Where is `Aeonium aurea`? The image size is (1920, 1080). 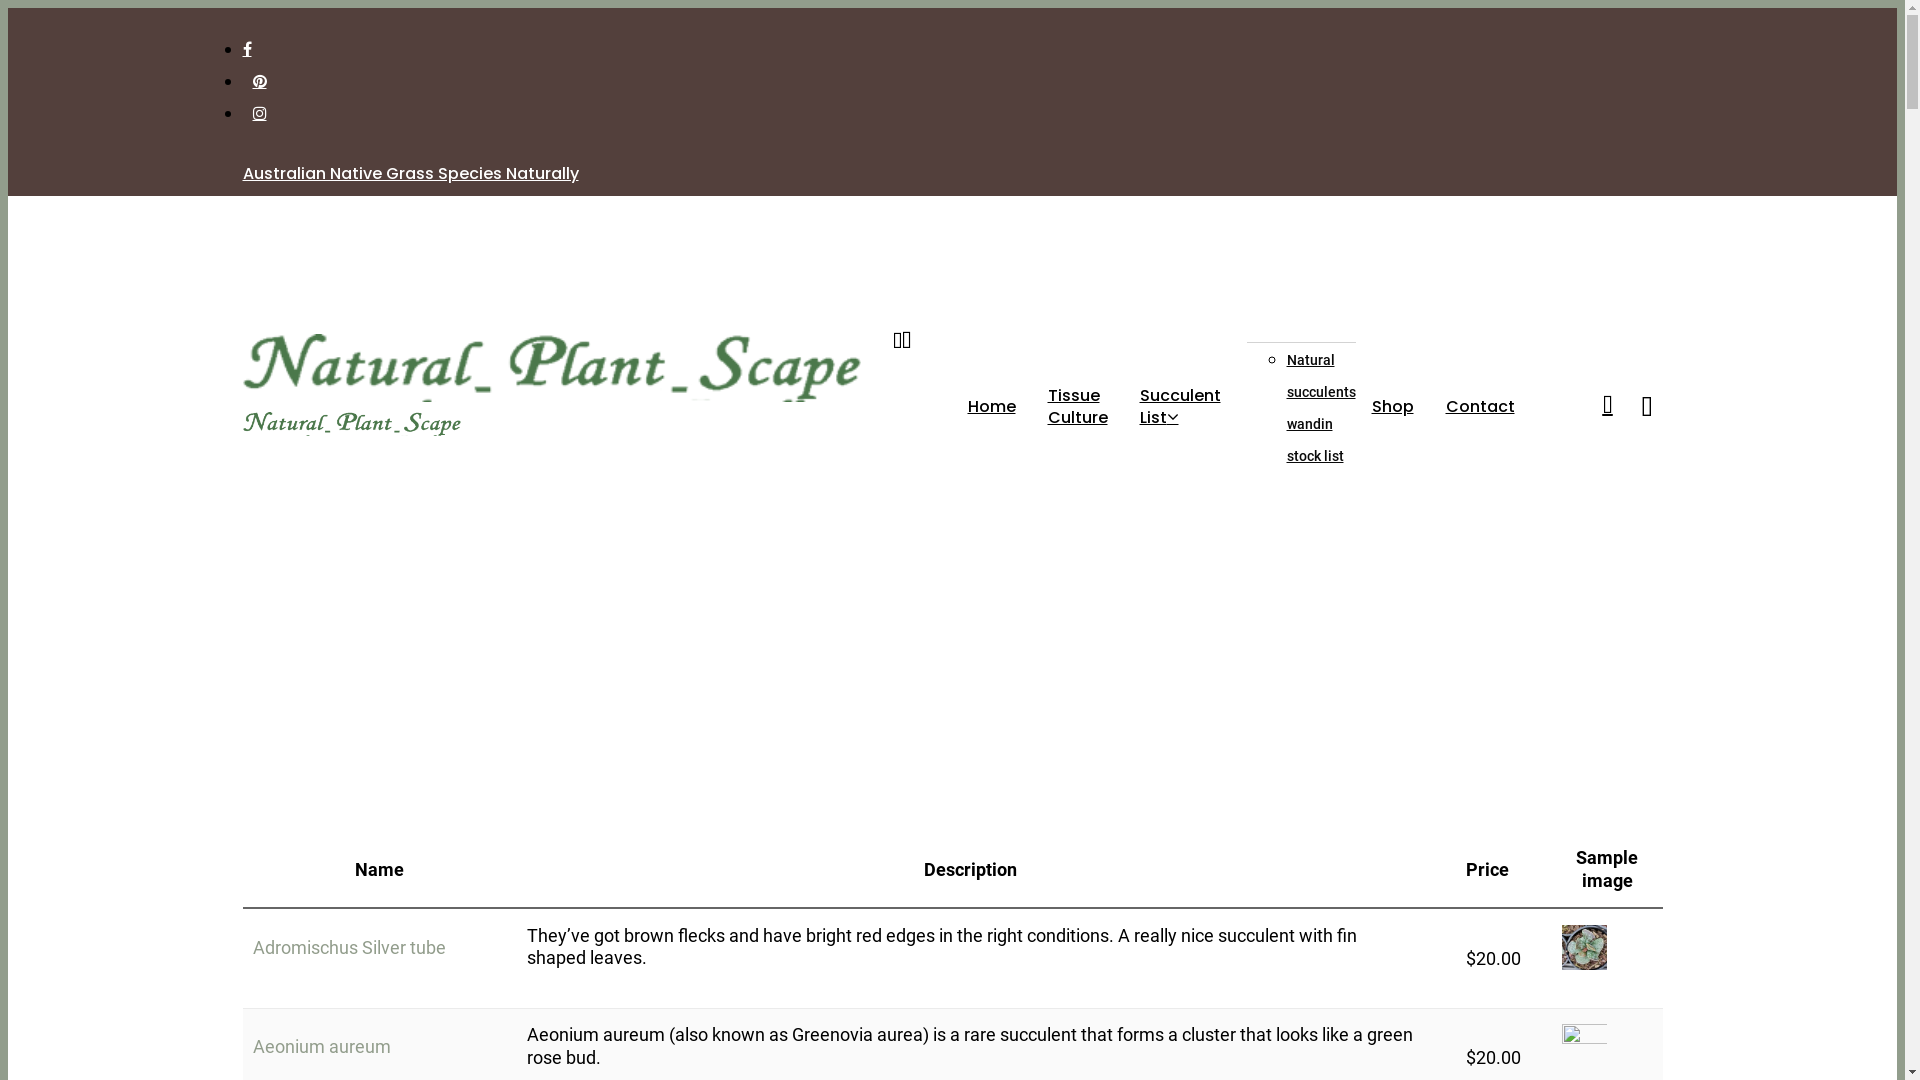
Aeonium aurea is located at coordinates (1584, 1046).